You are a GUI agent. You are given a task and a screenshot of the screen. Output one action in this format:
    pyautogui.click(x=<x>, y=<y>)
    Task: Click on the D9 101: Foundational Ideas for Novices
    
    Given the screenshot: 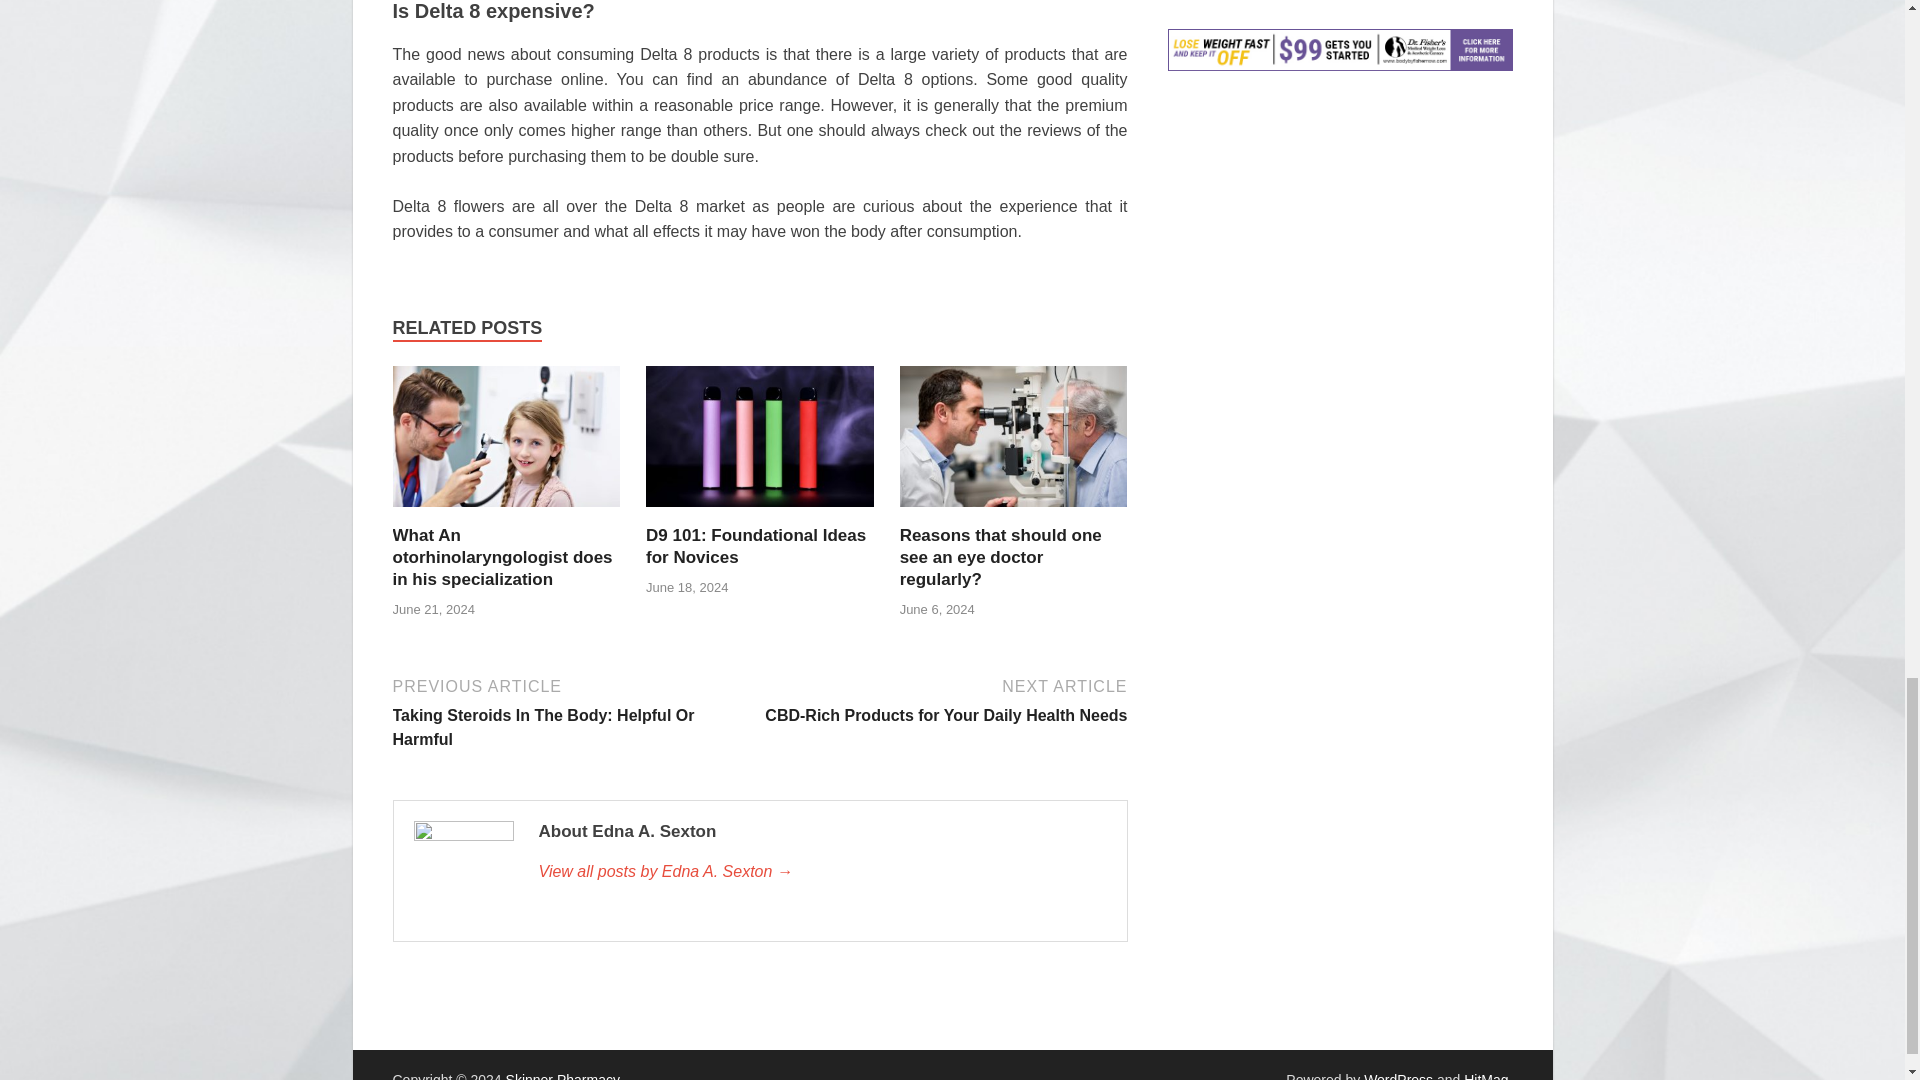 What is the action you would take?
    pyautogui.click(x=946, y=699)
    